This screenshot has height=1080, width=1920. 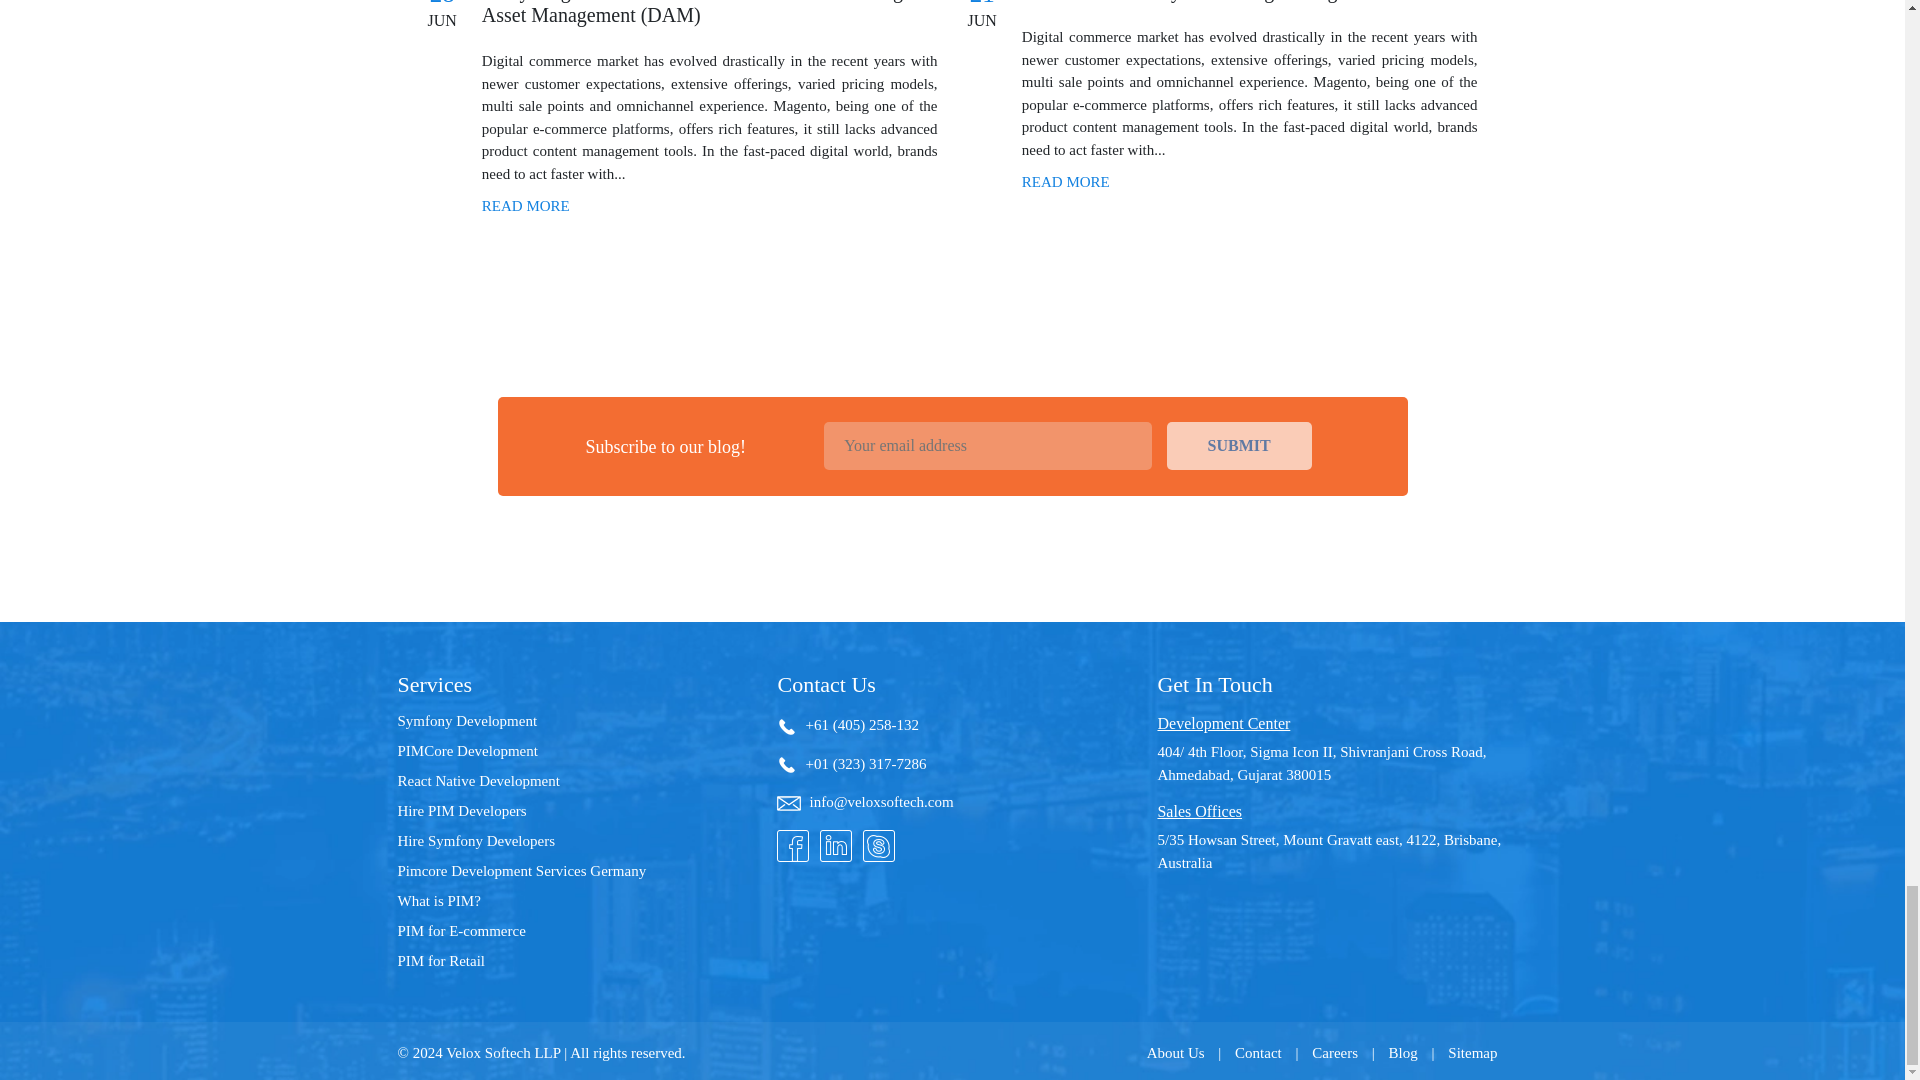 I want to click on Call Us, so click(x=790, y=764).